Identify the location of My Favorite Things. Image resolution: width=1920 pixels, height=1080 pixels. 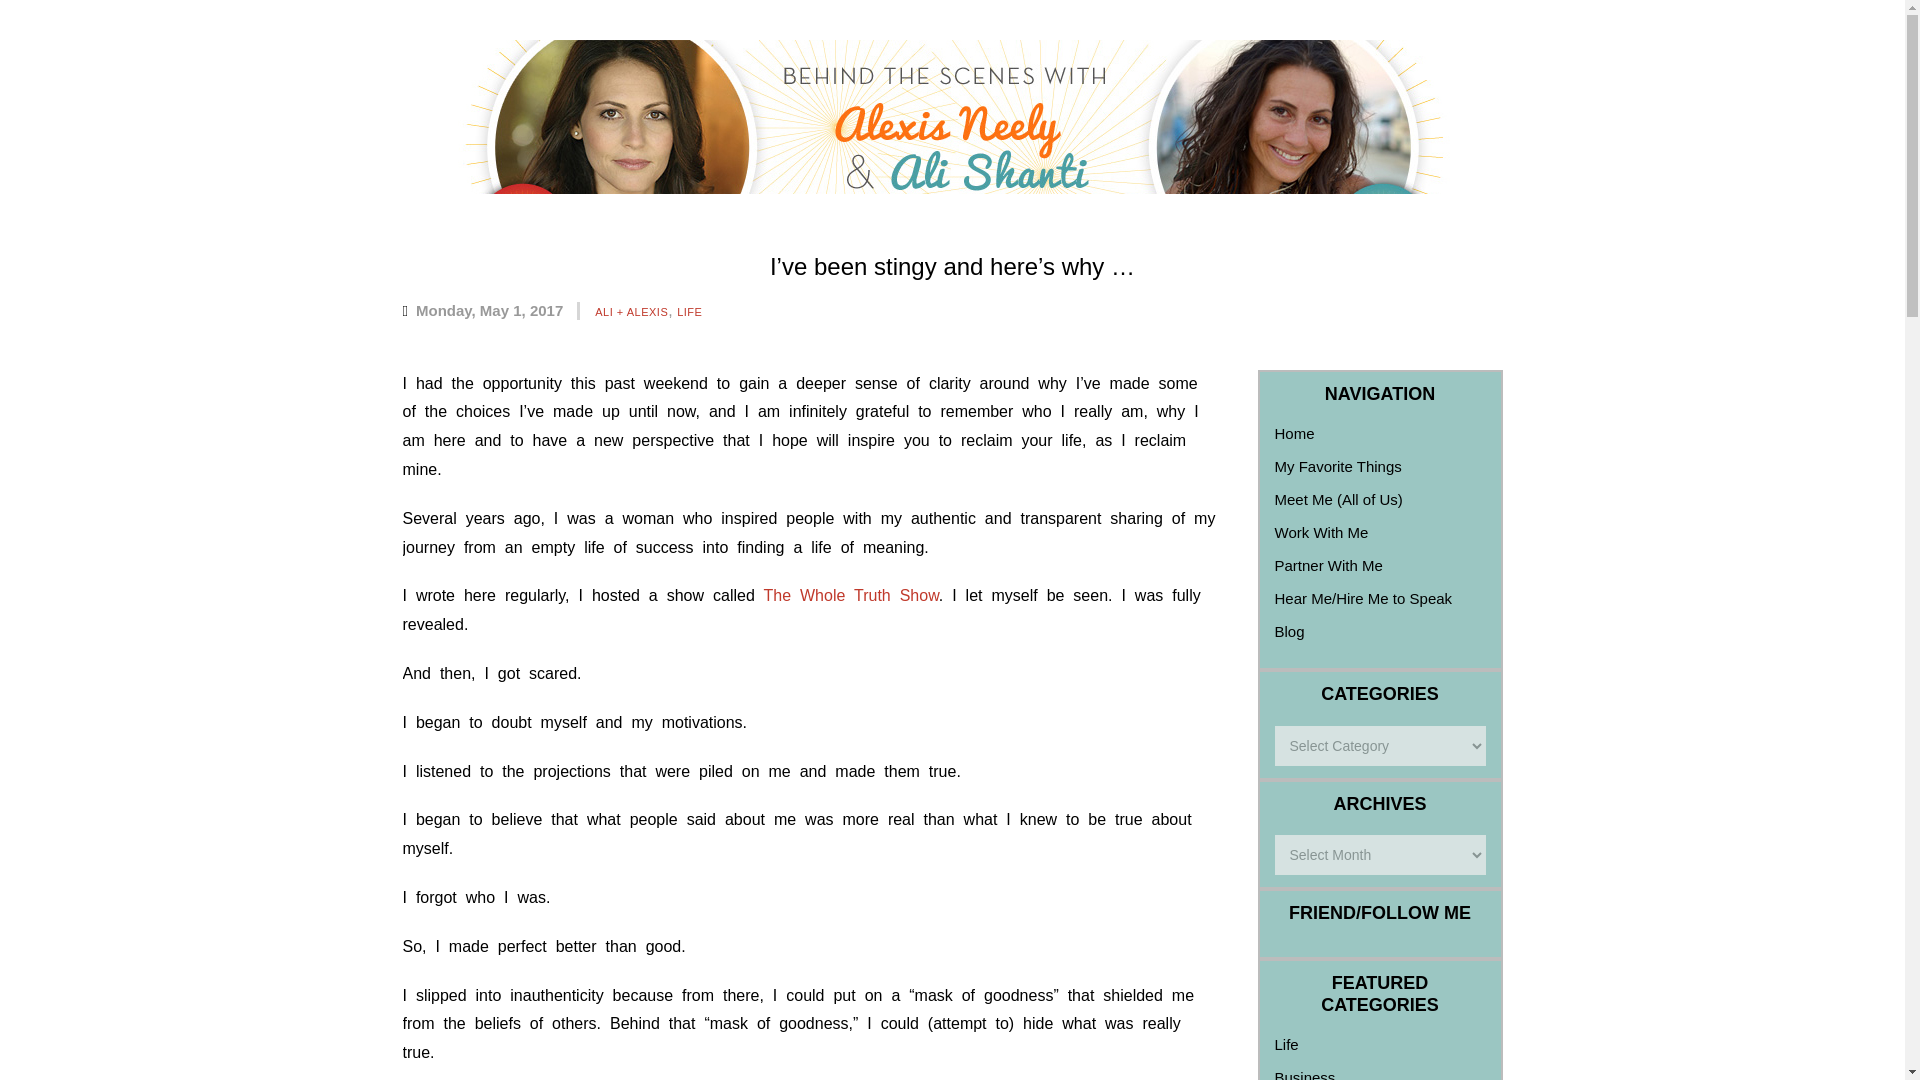
(1338, 466).